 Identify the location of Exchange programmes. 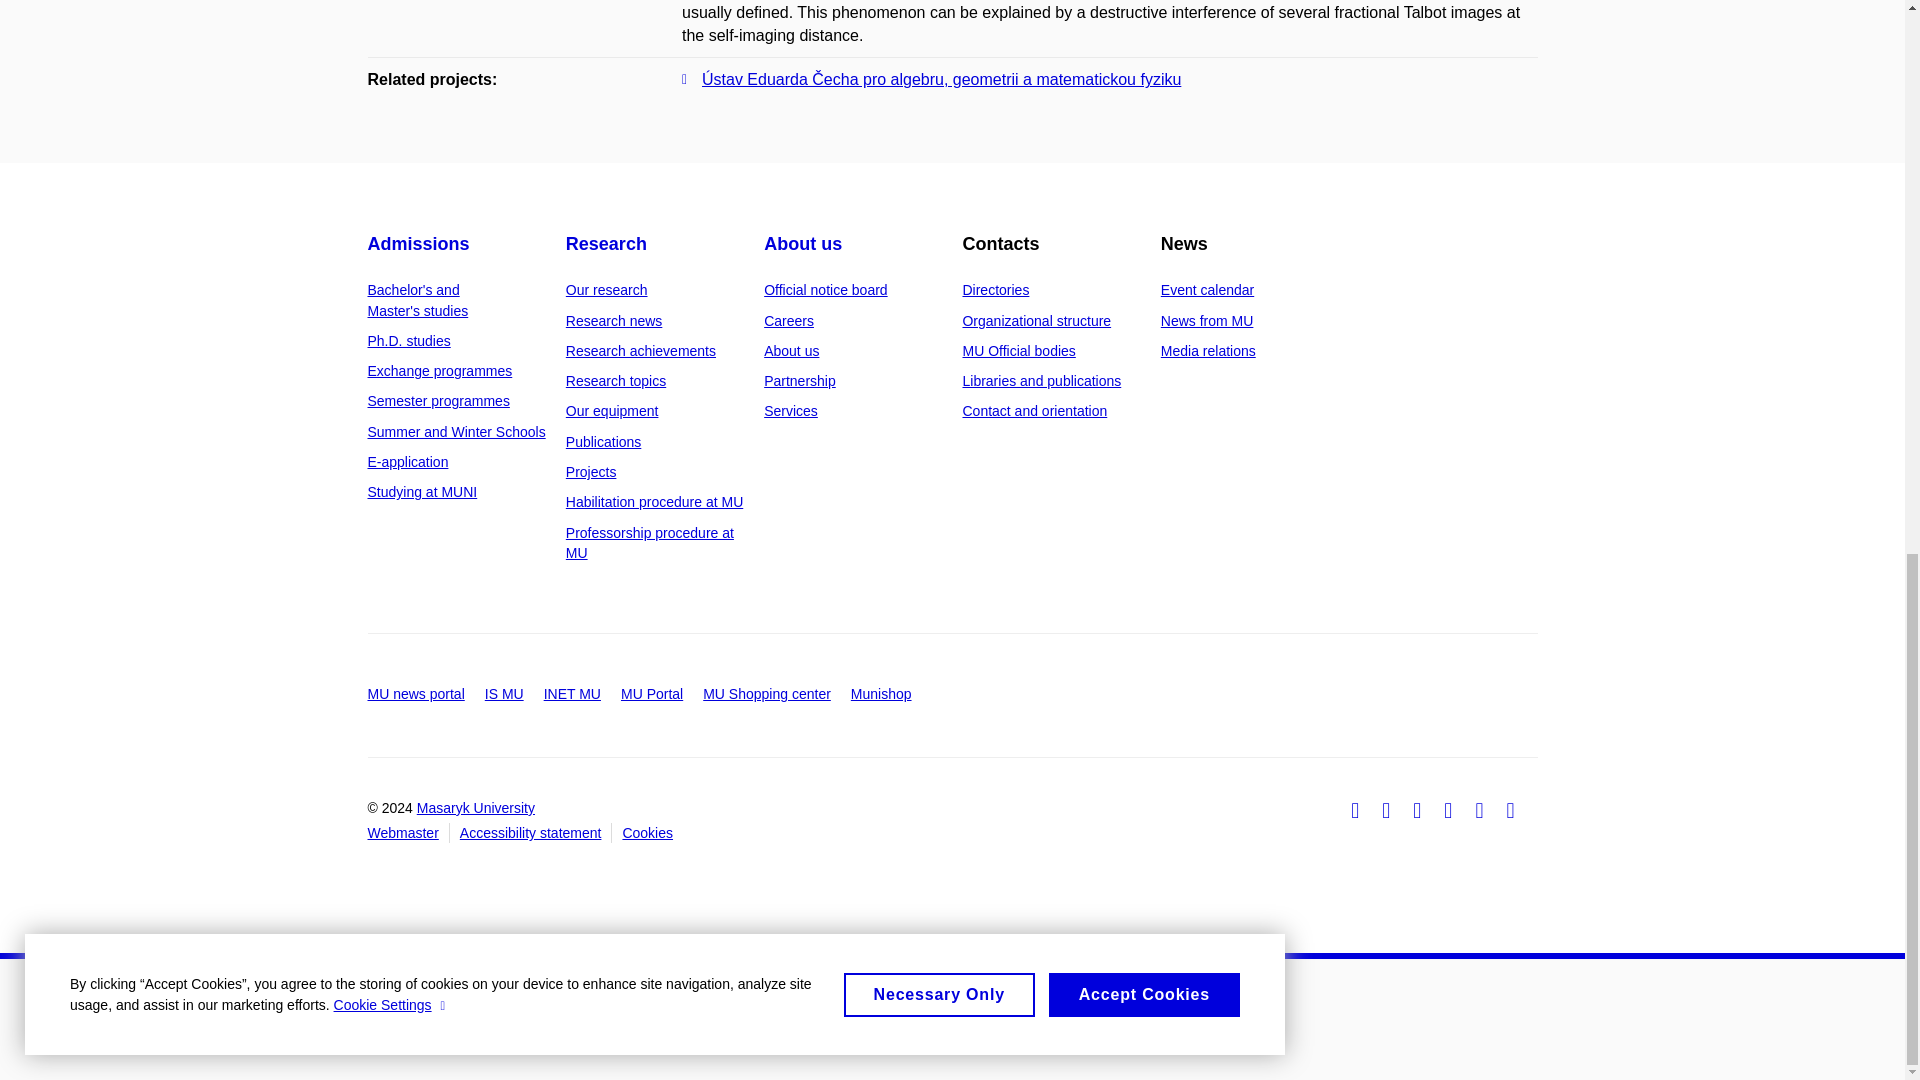
(440, 370).